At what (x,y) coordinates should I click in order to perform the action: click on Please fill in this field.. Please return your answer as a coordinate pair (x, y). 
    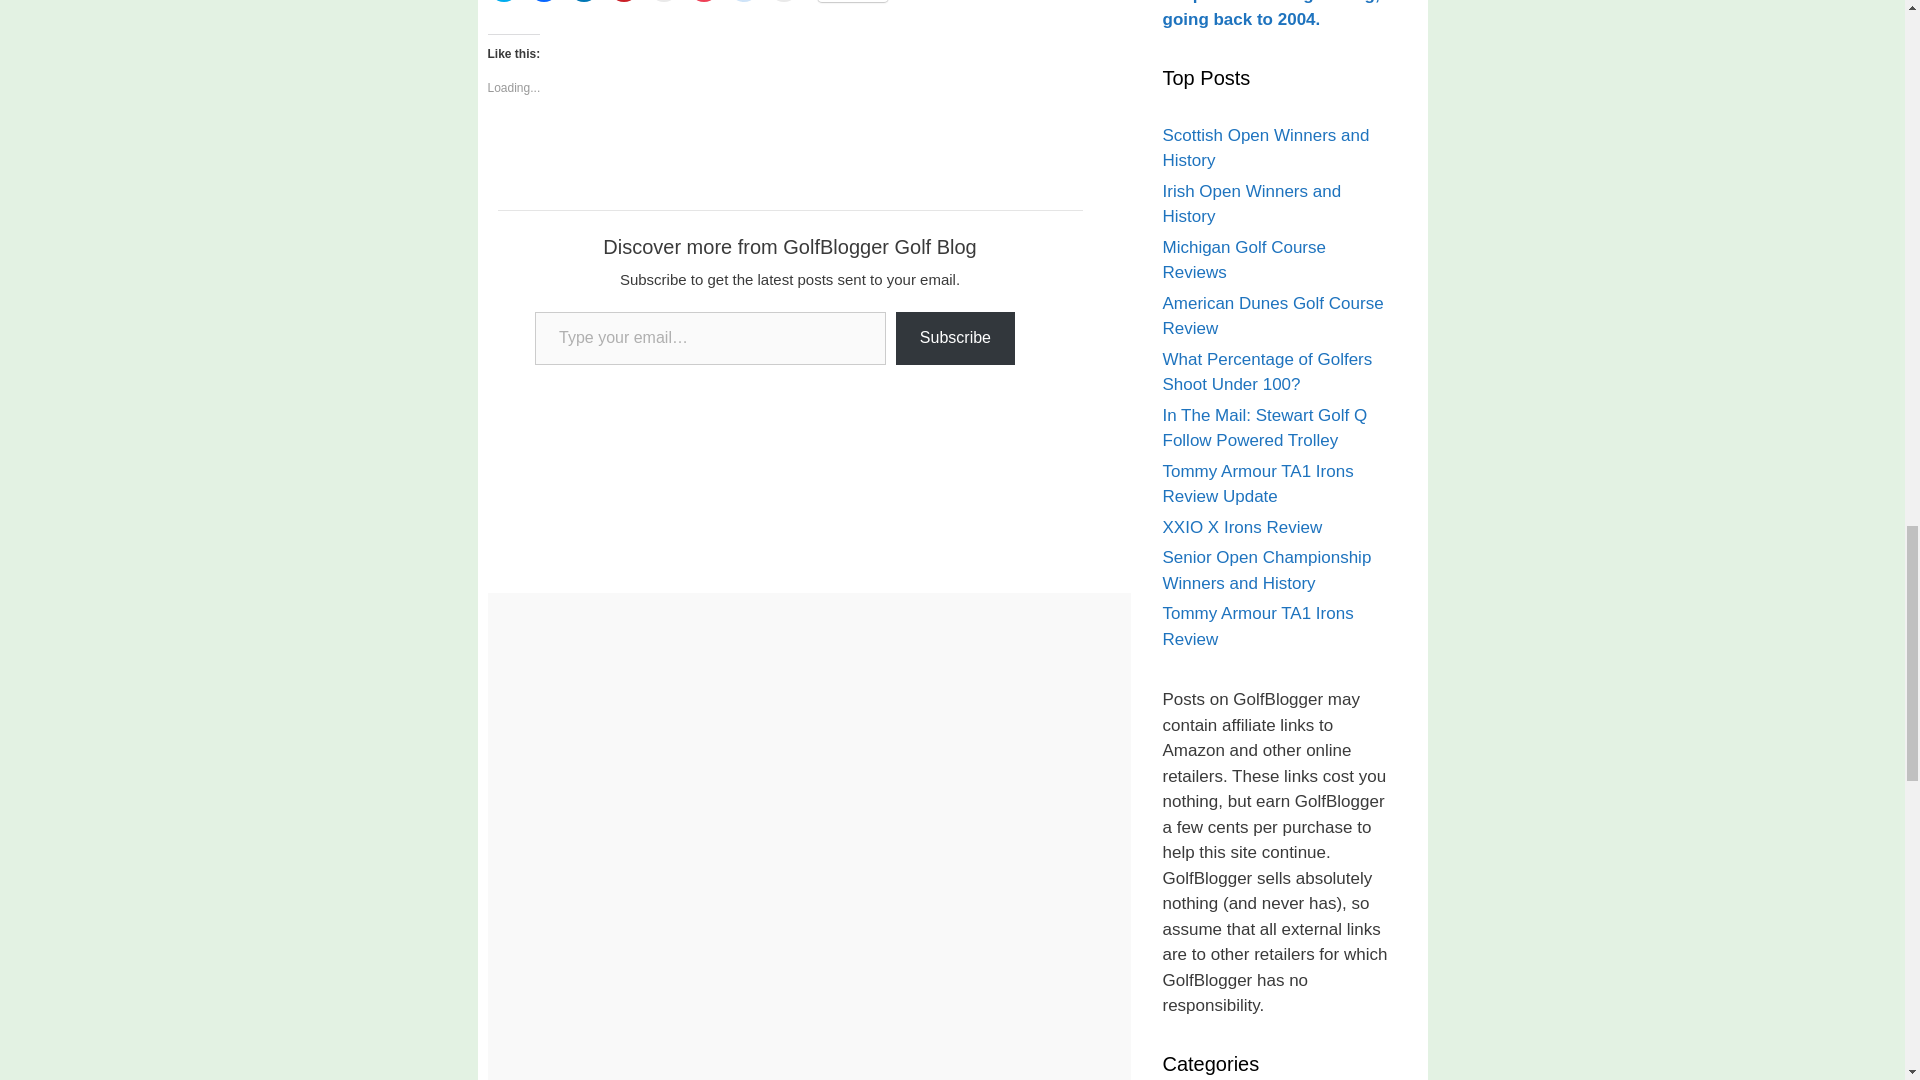
    Looking at the image, I should click on (710, 338).